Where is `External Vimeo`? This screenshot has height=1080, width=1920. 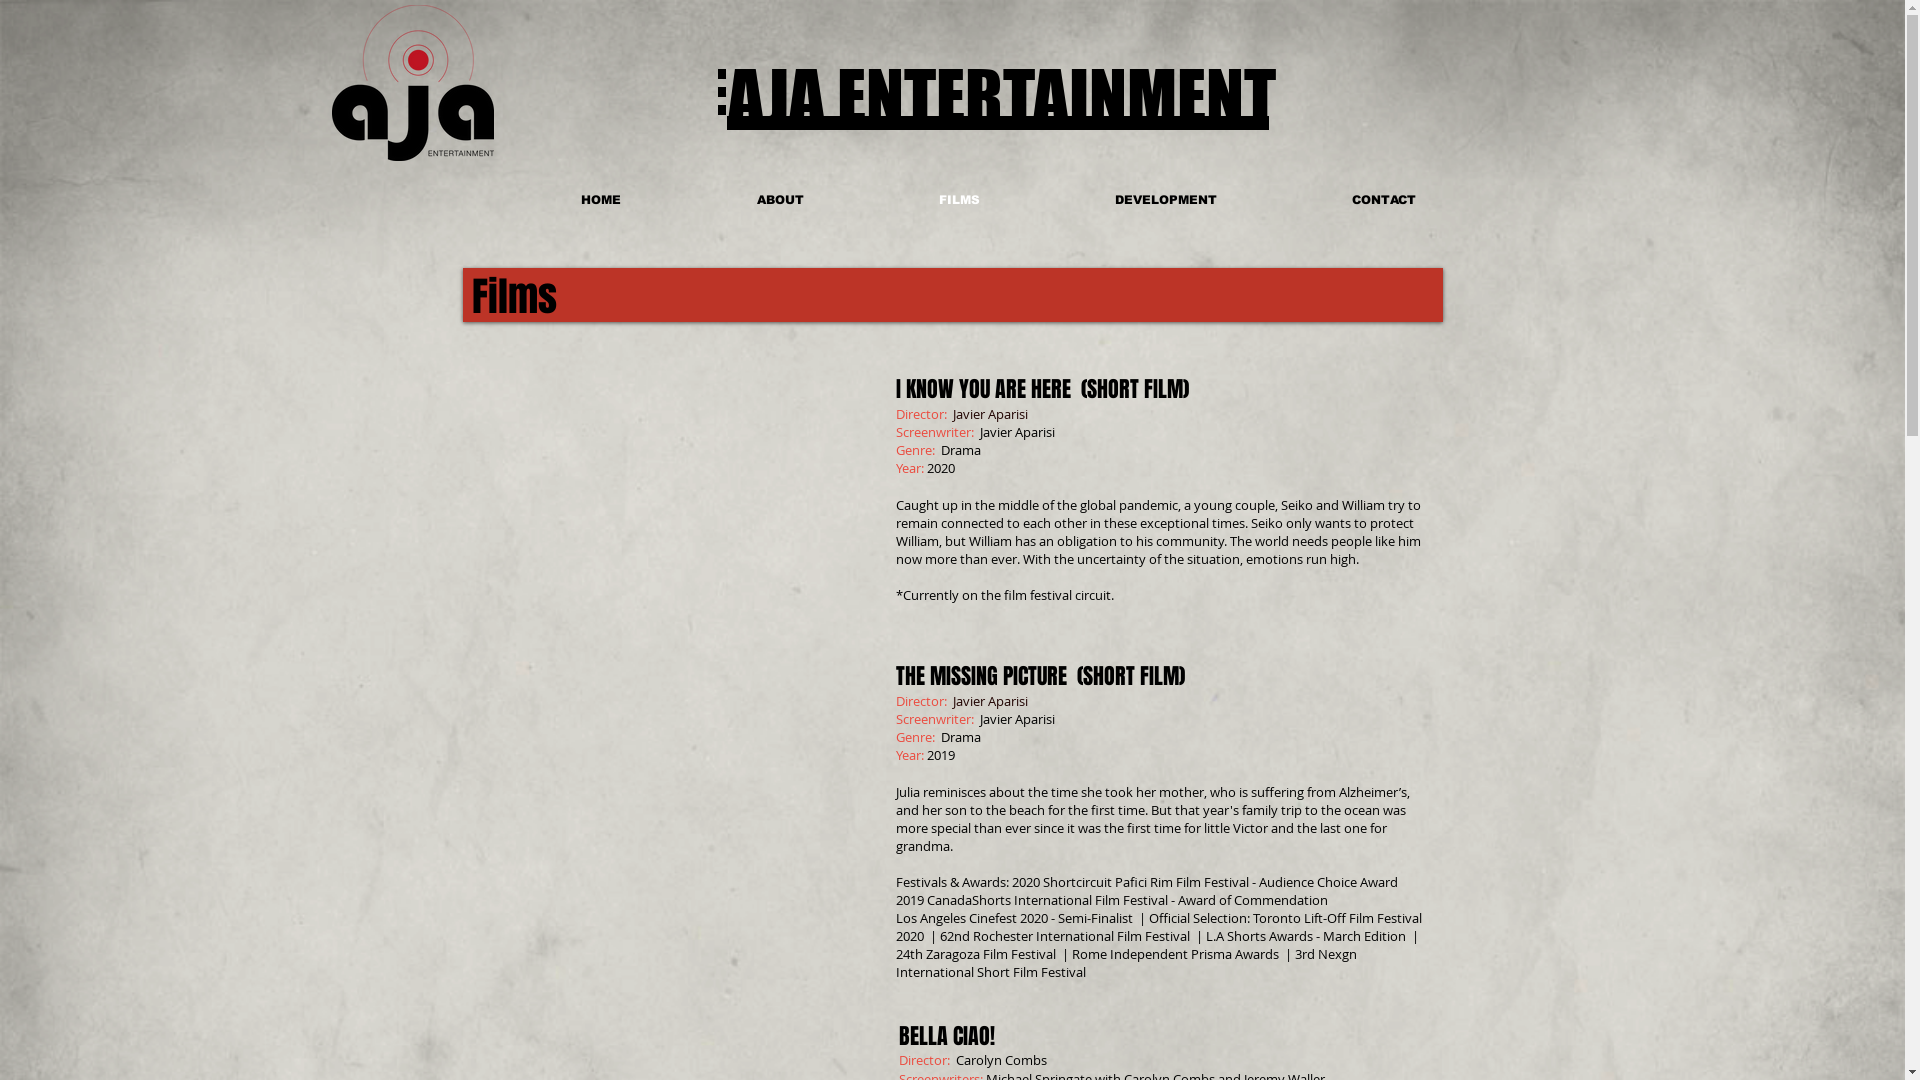
External Vimeo is located at coordinates (672, 486).